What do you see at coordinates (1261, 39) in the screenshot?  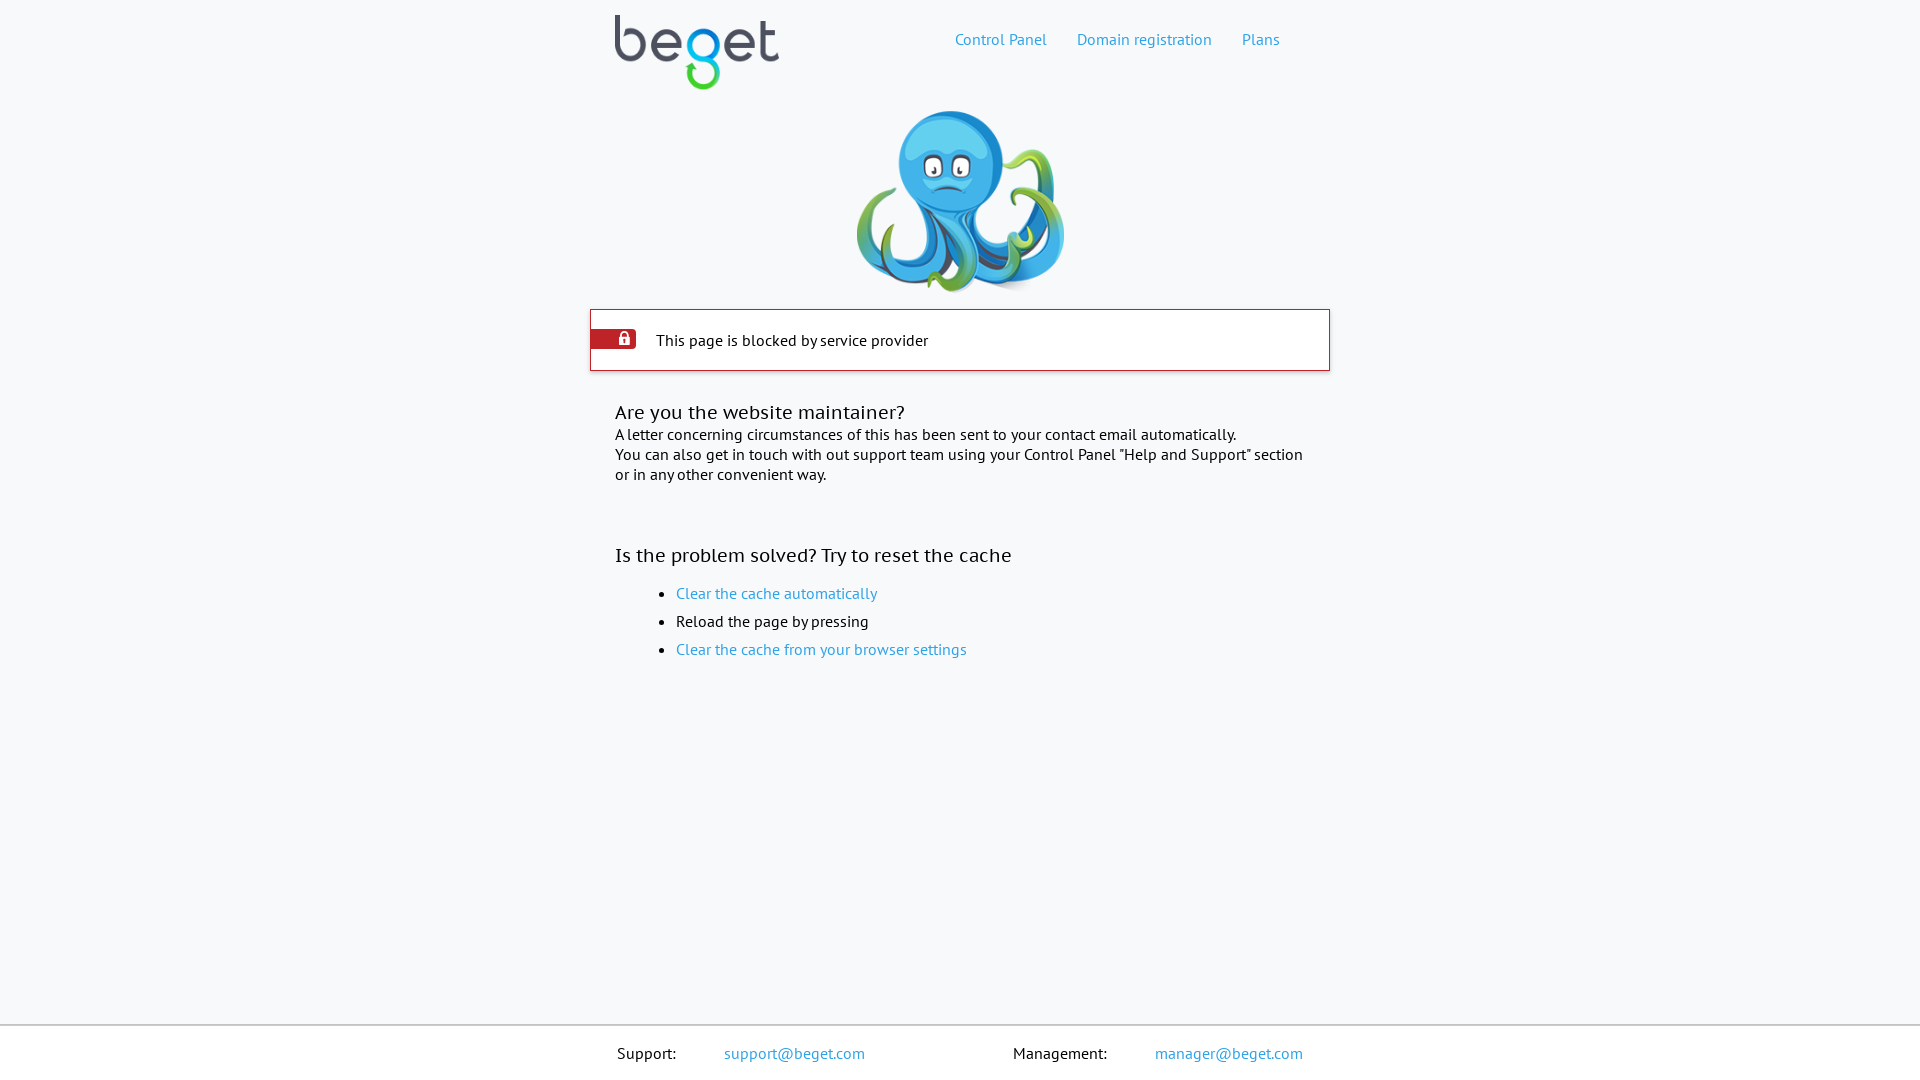 I see `Plans` at bounding box center [1261, 39].